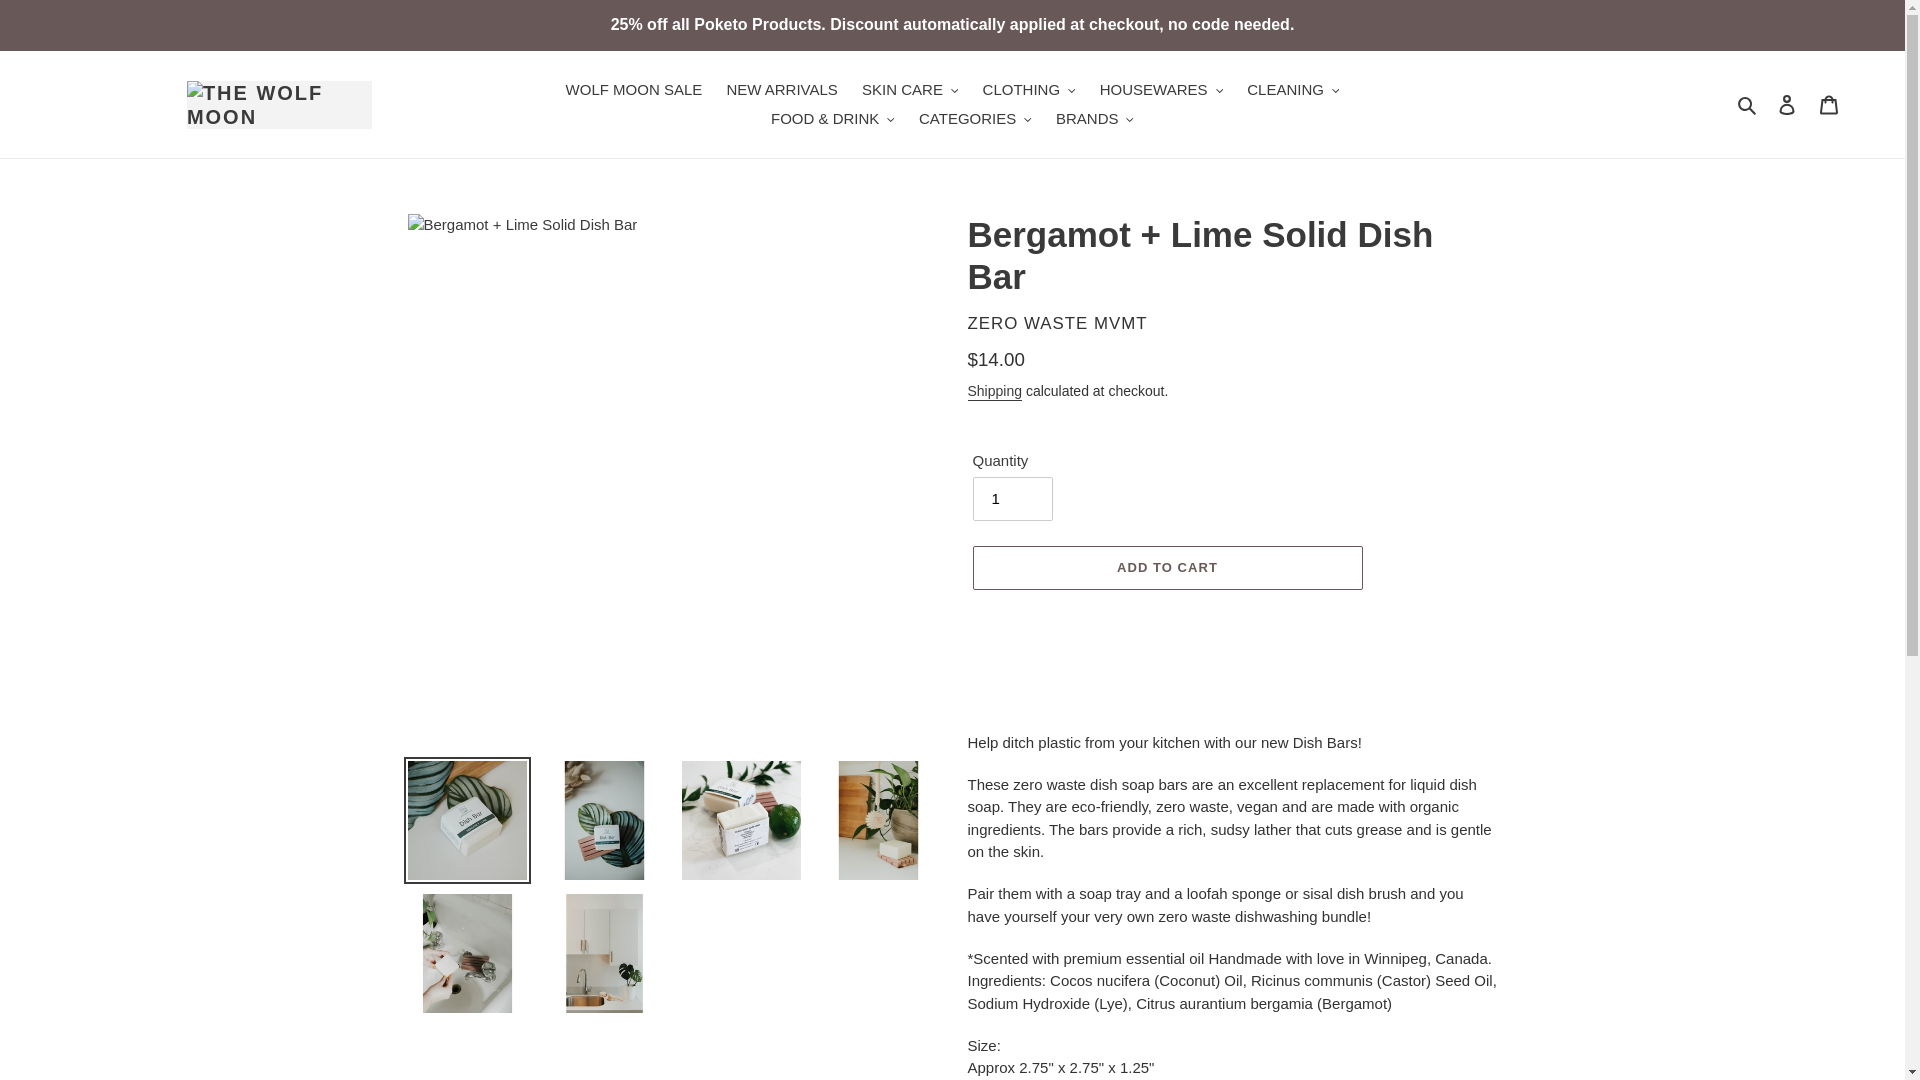 The height and width of the screenshot is (1080, 1920). Describe the element at coordinates (781, 90) in the screenshot. I see `NEW ARRIVALS` at that location.